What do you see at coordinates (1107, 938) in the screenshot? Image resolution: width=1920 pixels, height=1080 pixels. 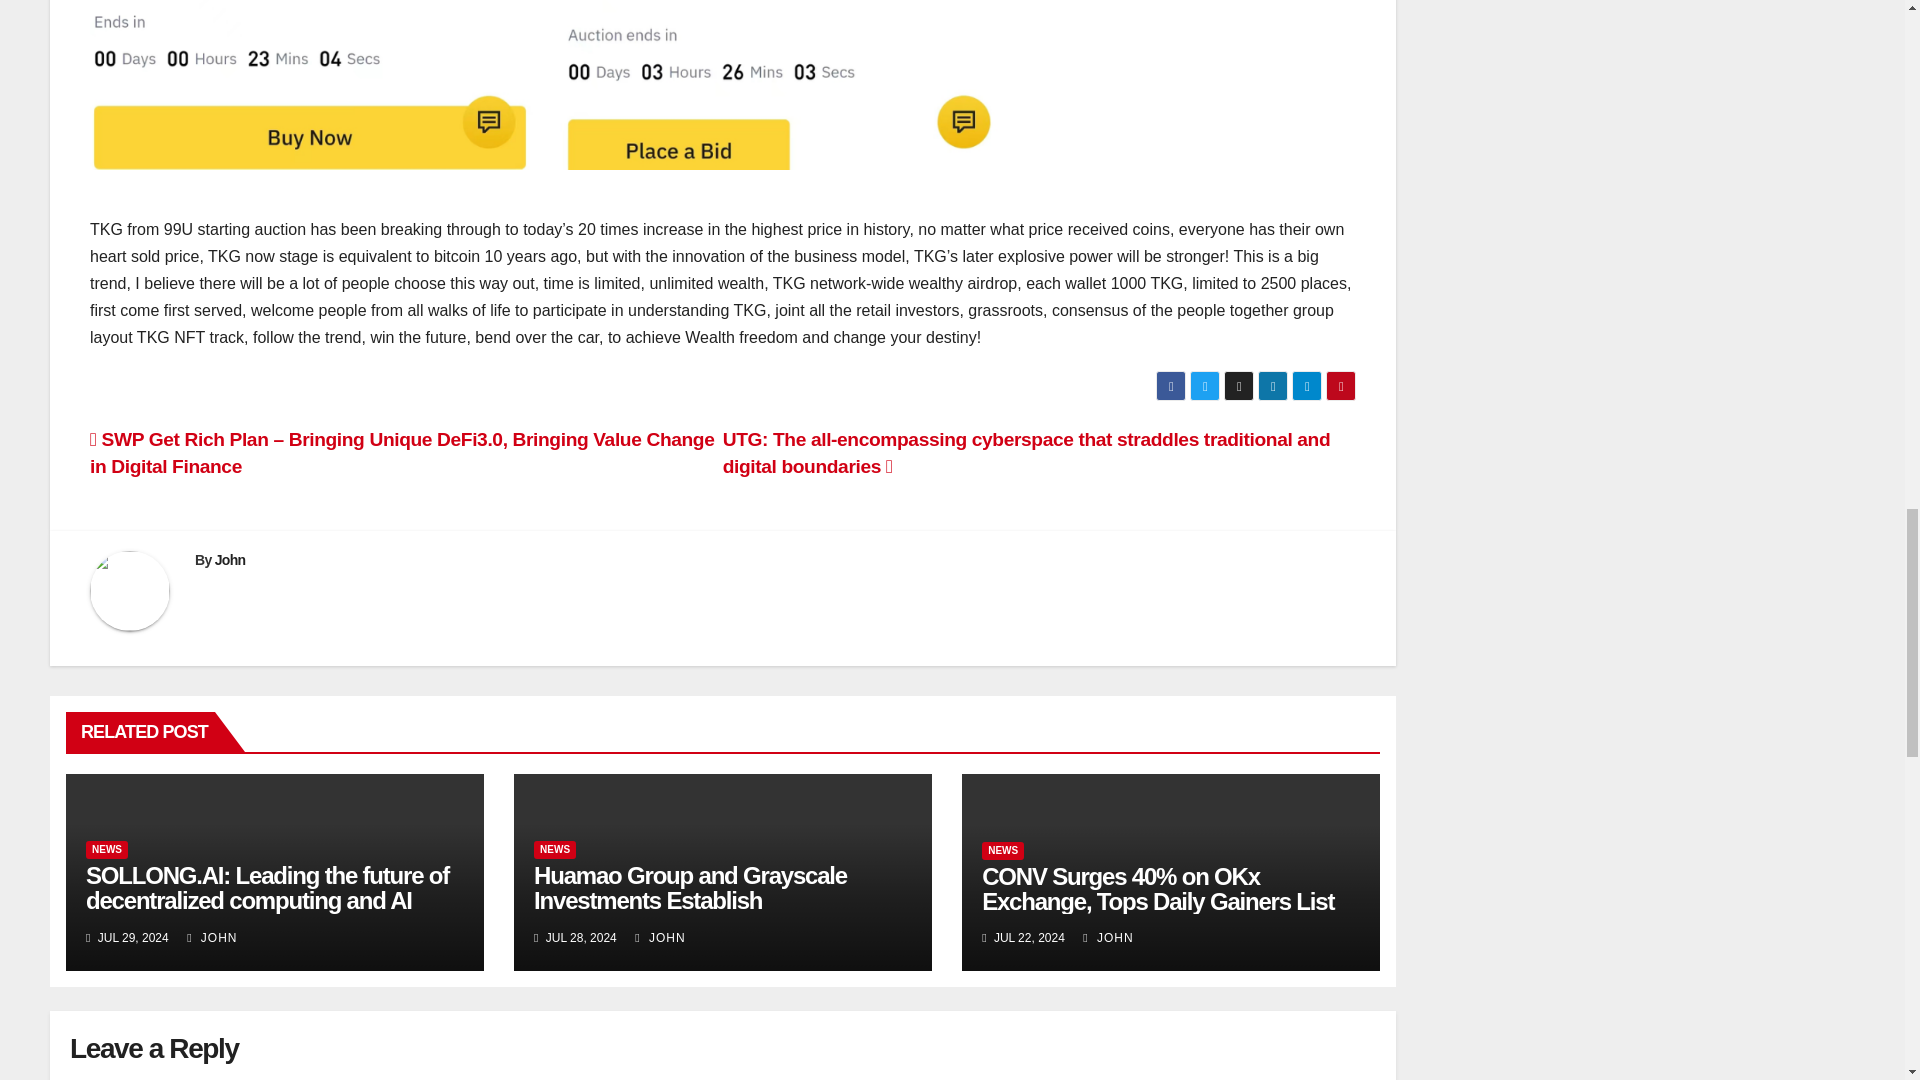 I see `JOHN` at bounding box center [1107, 938].